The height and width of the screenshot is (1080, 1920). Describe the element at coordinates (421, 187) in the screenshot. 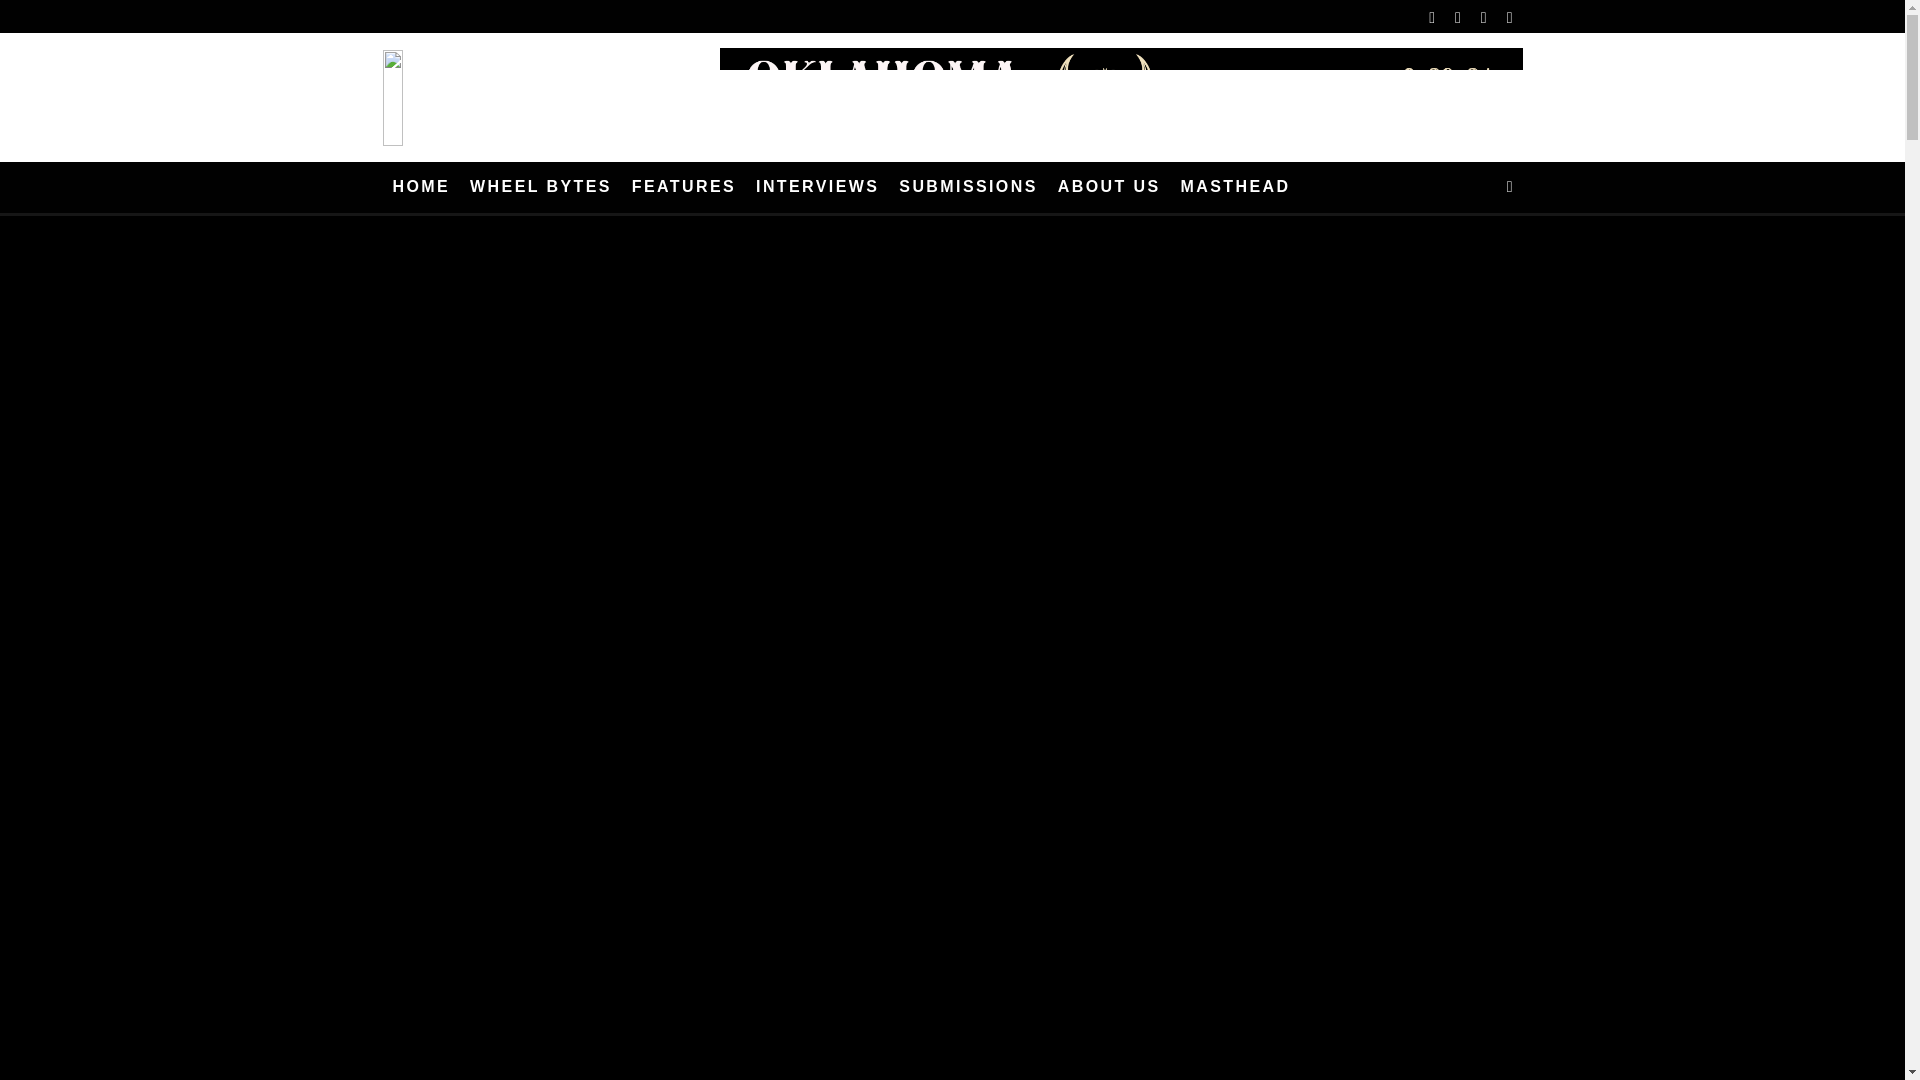

I see `HOME` at that location.